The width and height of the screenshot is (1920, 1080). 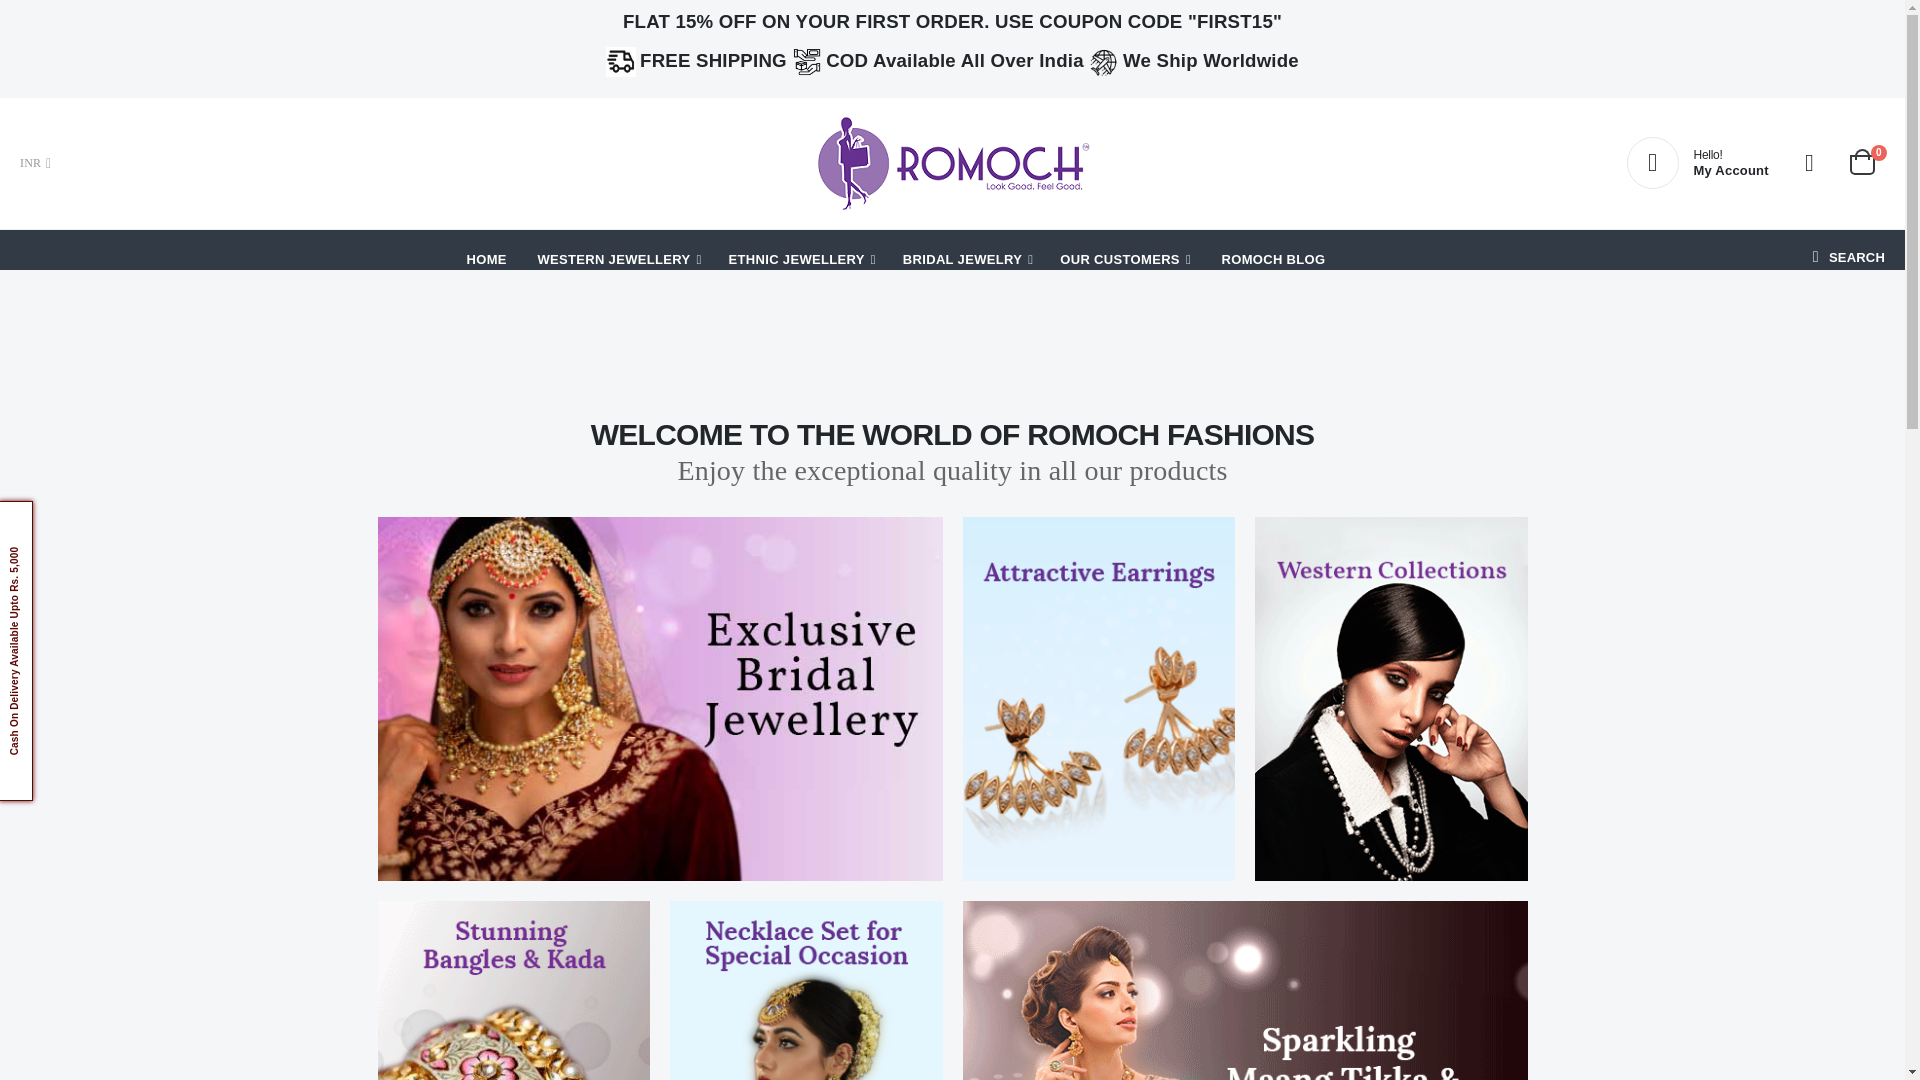 I want to click on ETHNIC JEWELLERY, so click(x=618, y=260).